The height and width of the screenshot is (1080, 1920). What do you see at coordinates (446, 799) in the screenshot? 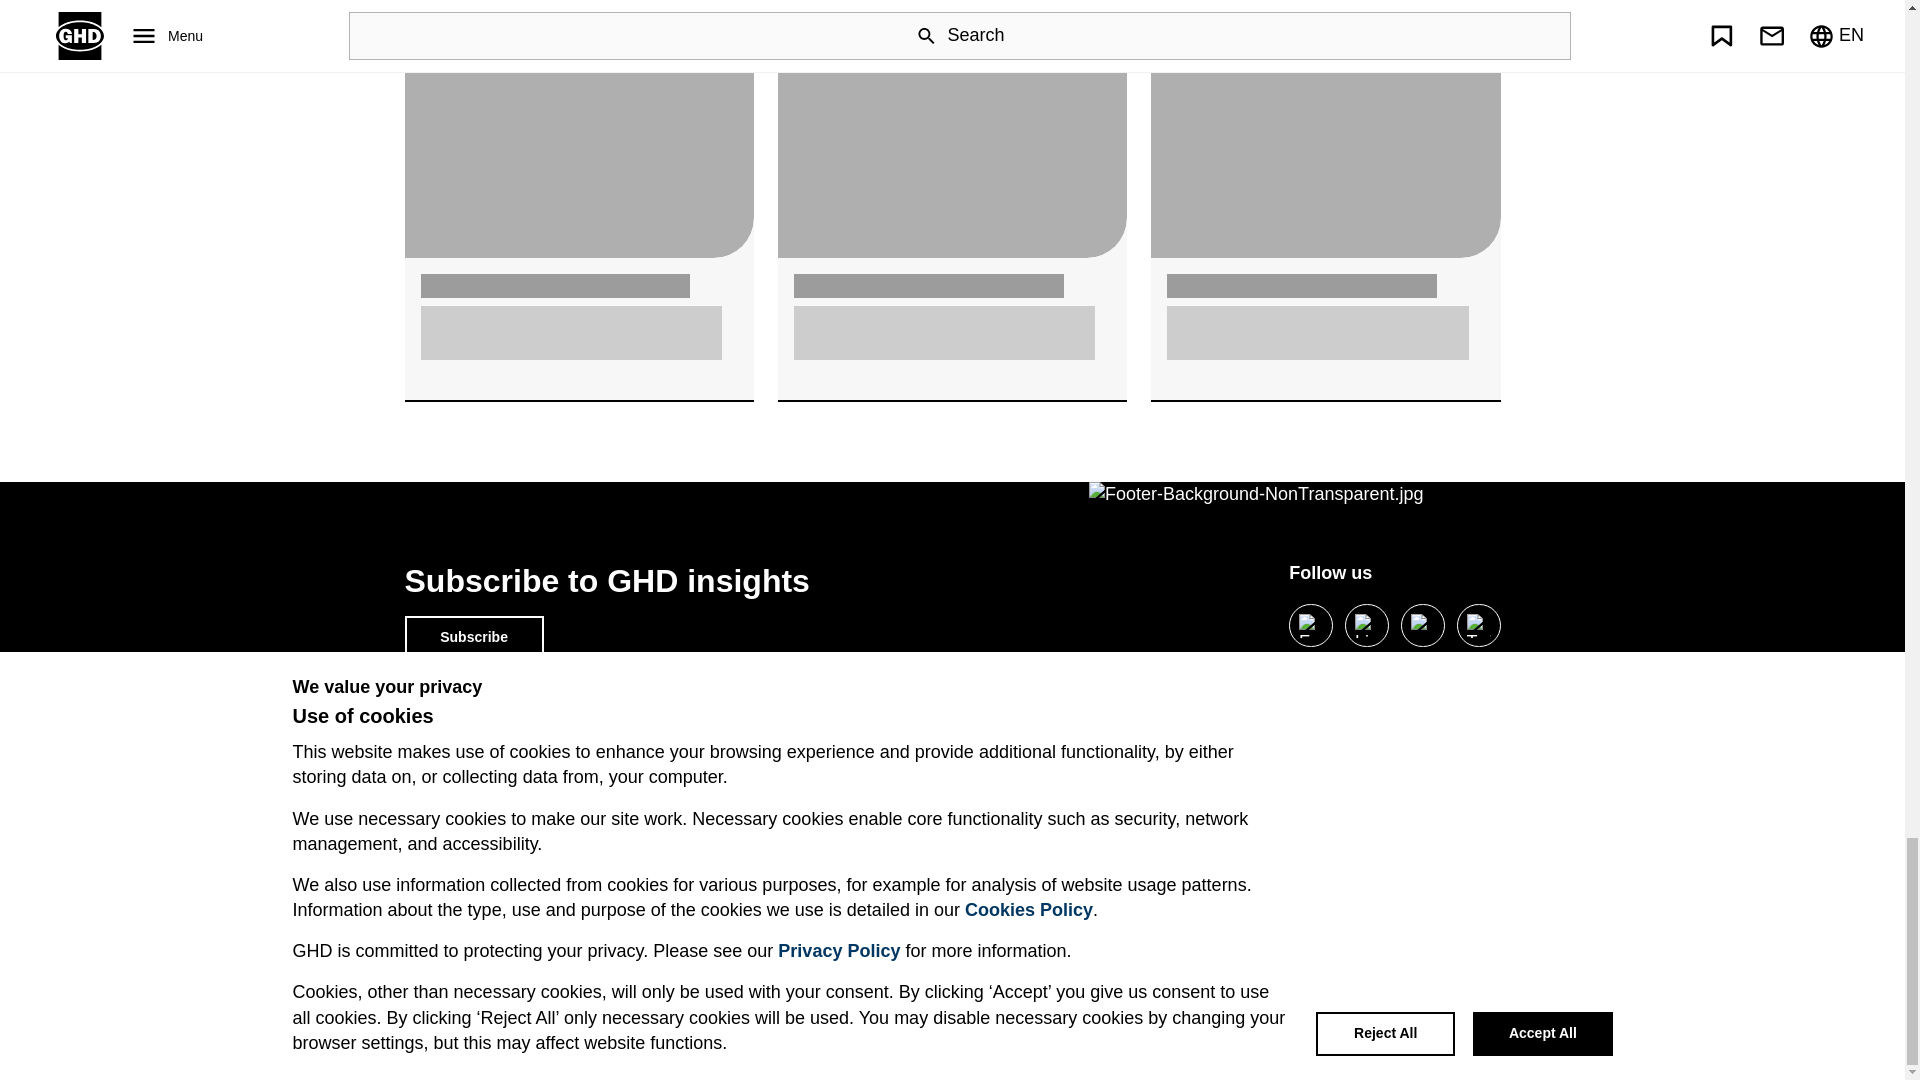
I see `Privacy policy` at bounding box center [446, 799].